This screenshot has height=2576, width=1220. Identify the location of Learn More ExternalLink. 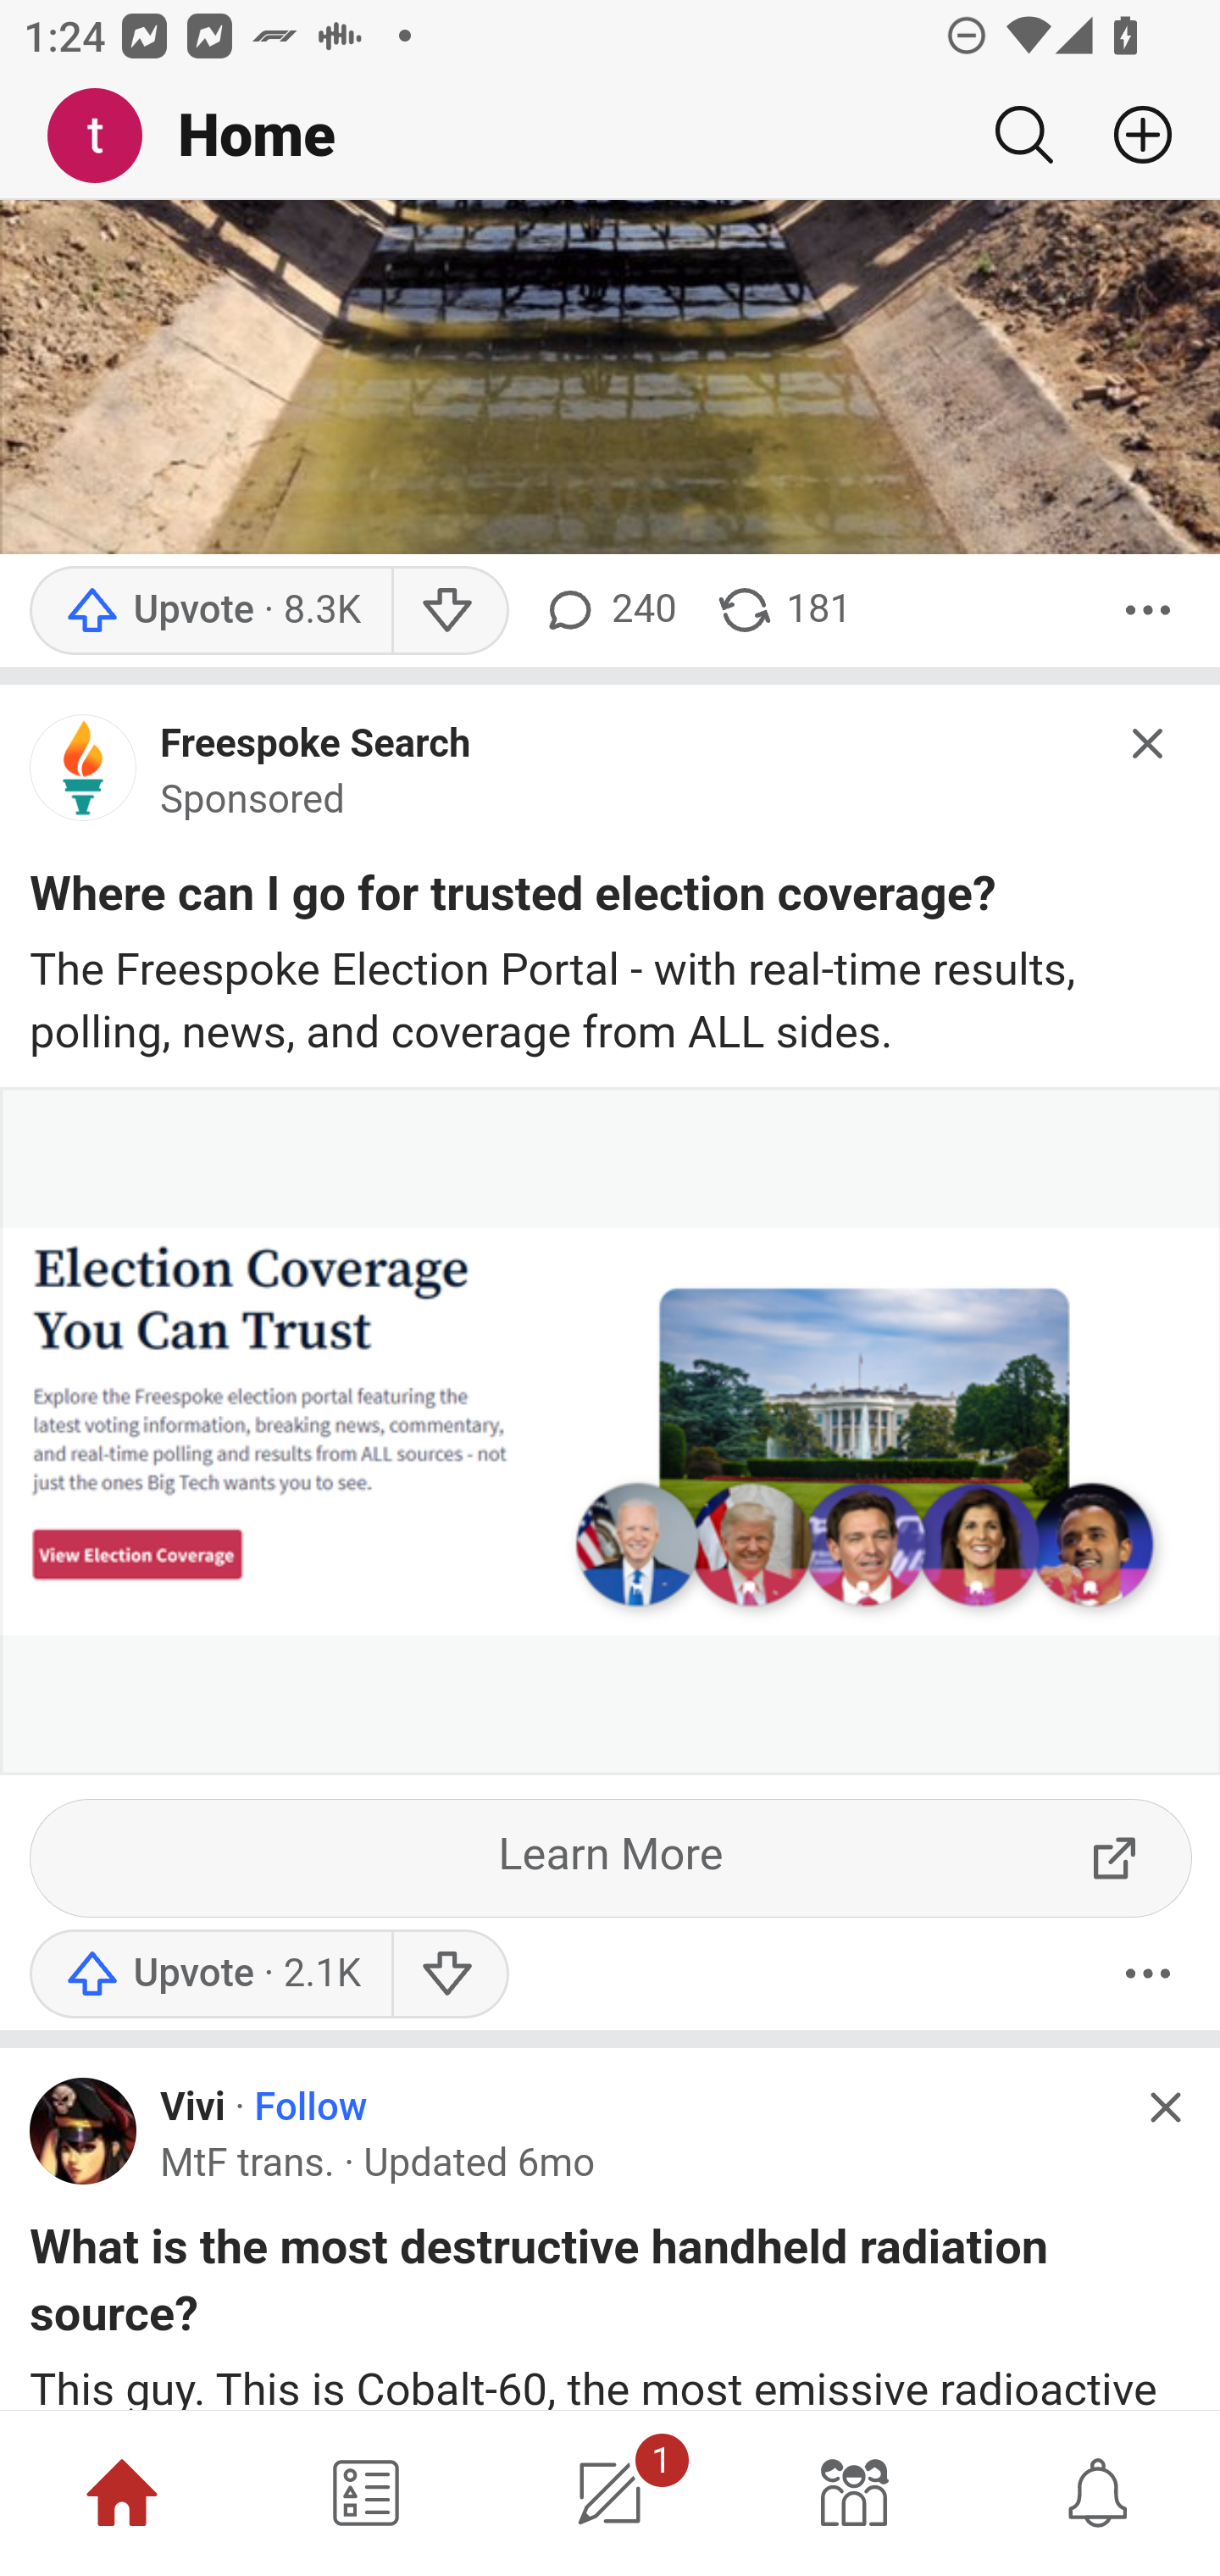
(612, 1857).